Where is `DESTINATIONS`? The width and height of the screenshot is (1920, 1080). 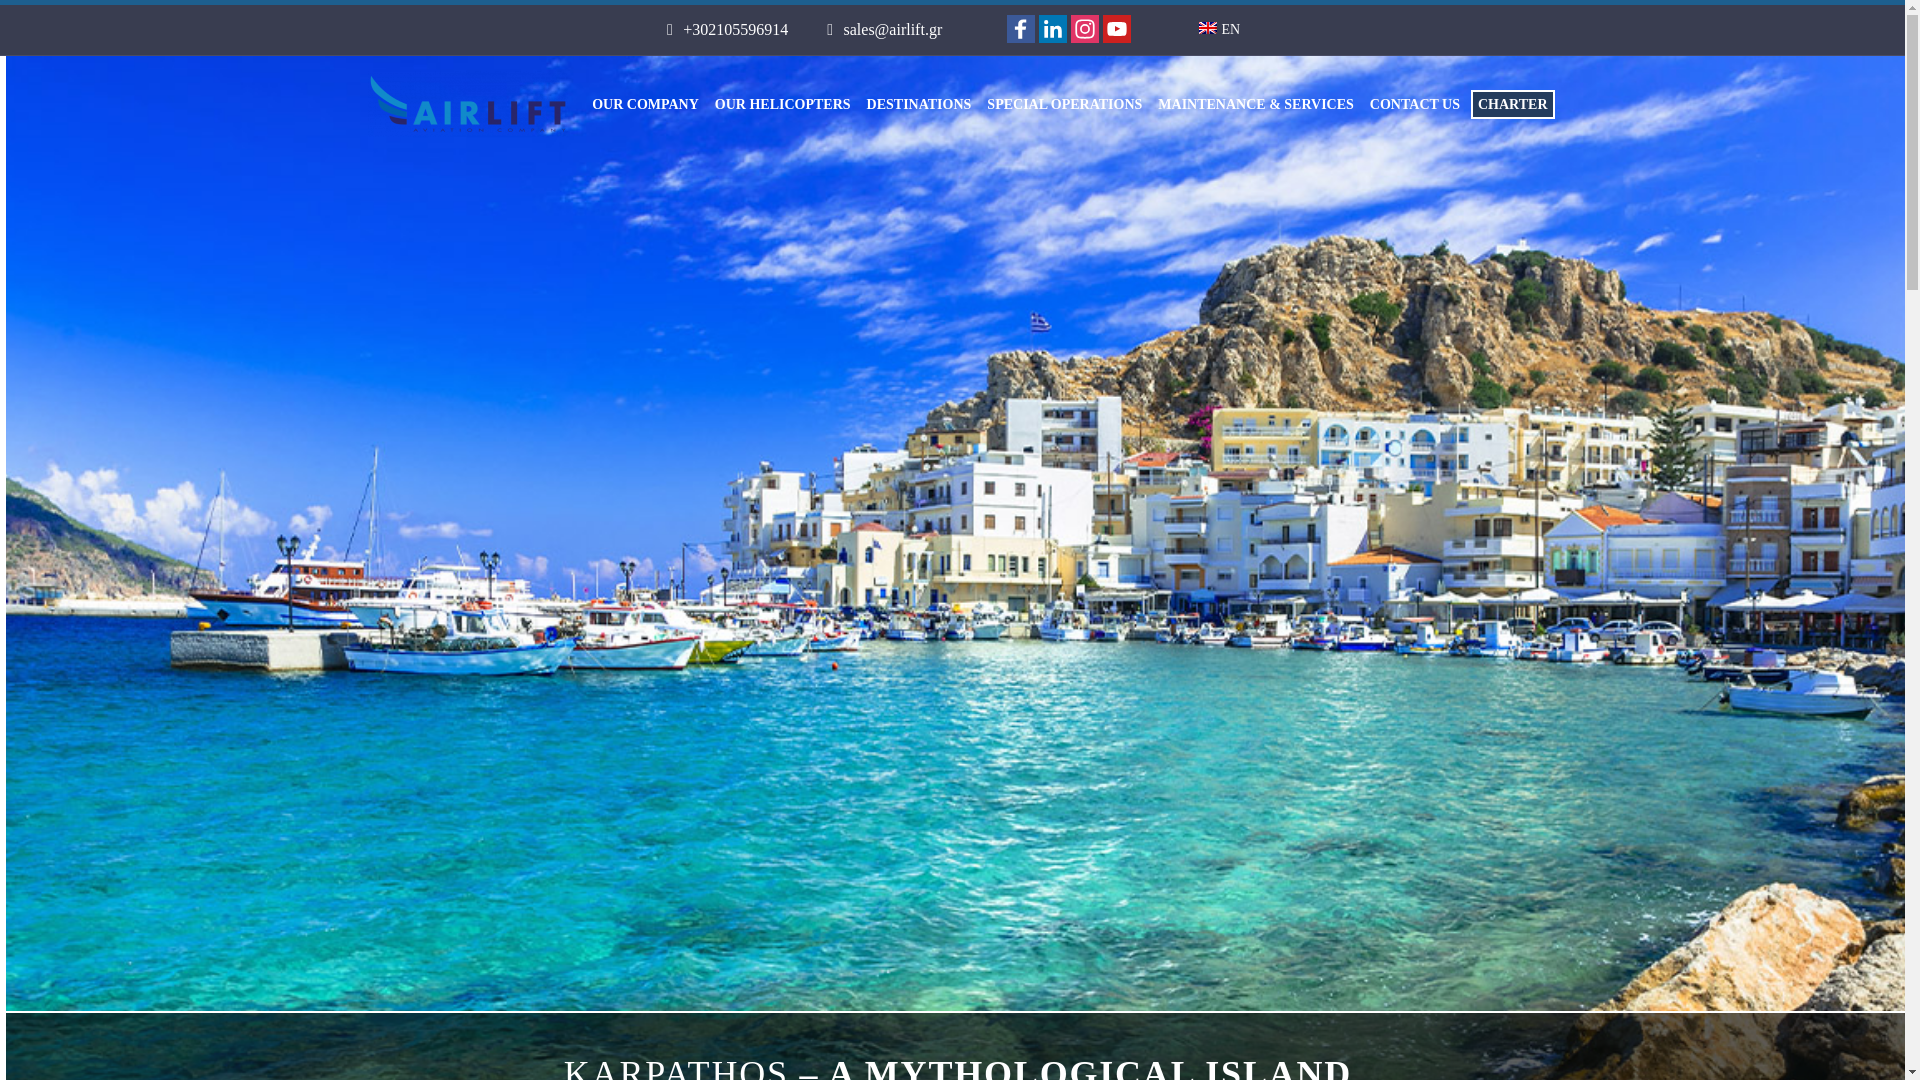 DESTINATIONS is located at coordinates (920, 104).